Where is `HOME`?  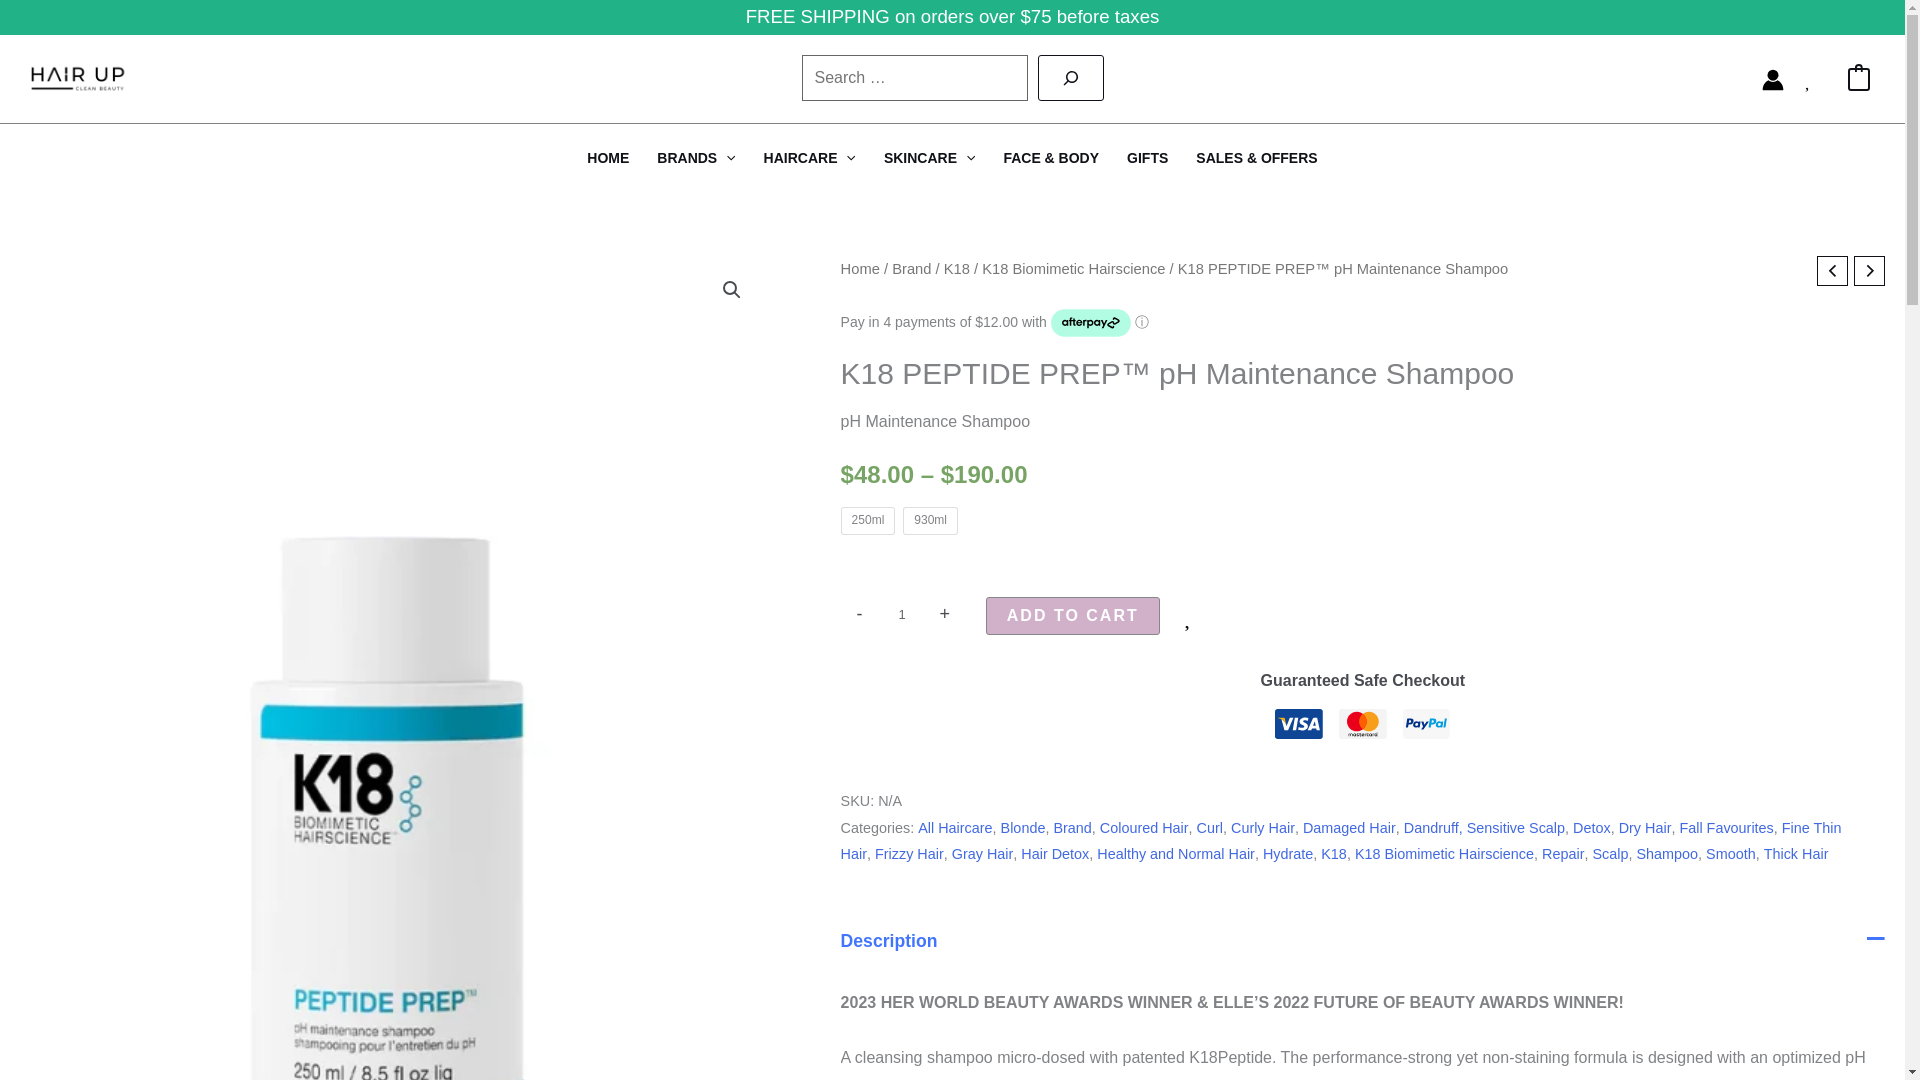
HOME is located at coordinates (608, 157).